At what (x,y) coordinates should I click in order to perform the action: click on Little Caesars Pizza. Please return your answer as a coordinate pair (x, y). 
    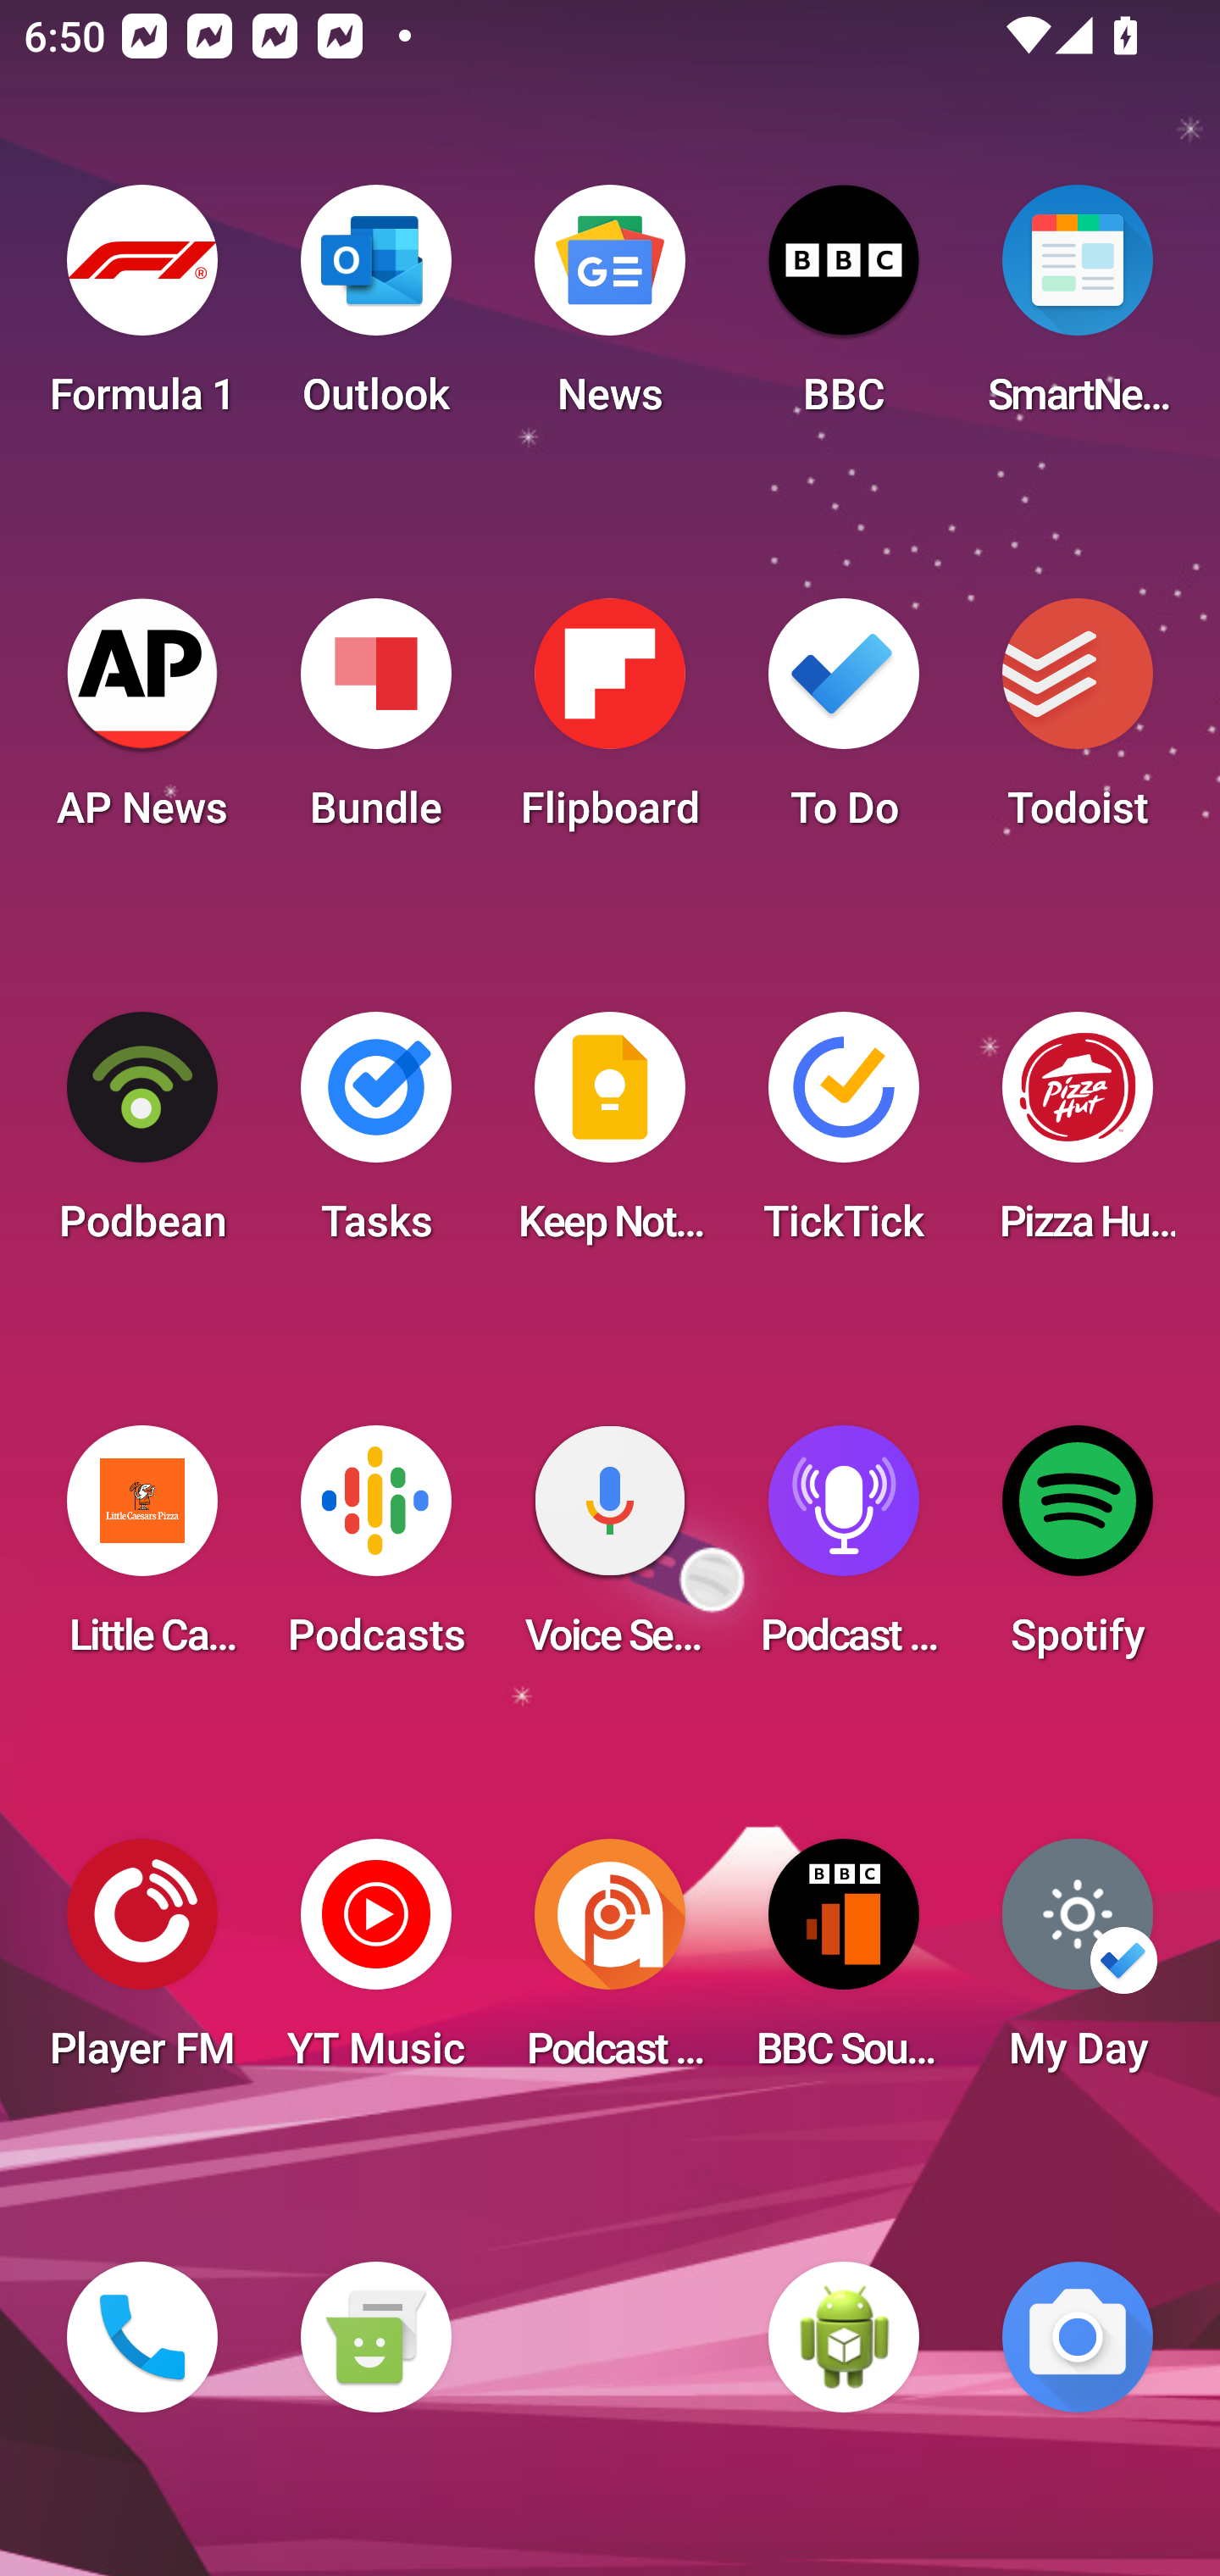
    Looking at the image, I should click on (142, 1551).